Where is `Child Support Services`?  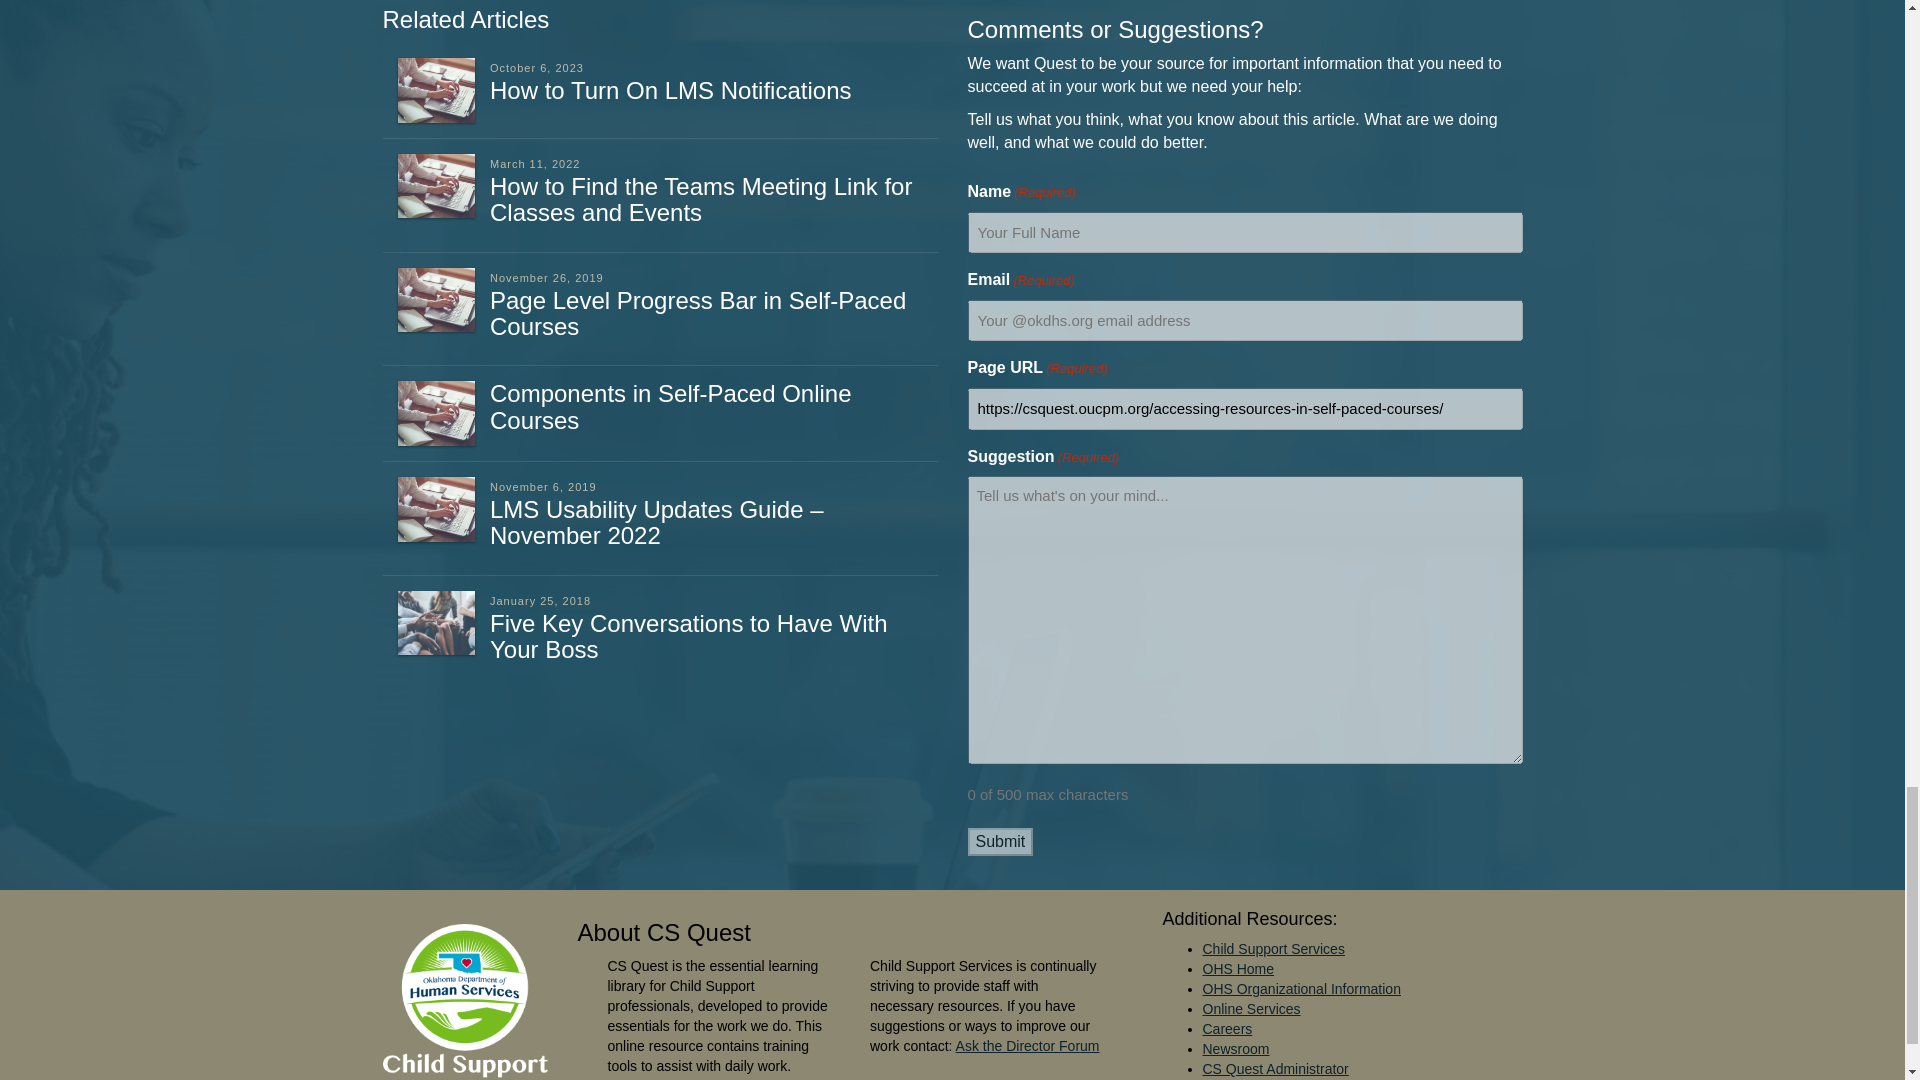
Child Support Services is located at coordinates (1272, 948).